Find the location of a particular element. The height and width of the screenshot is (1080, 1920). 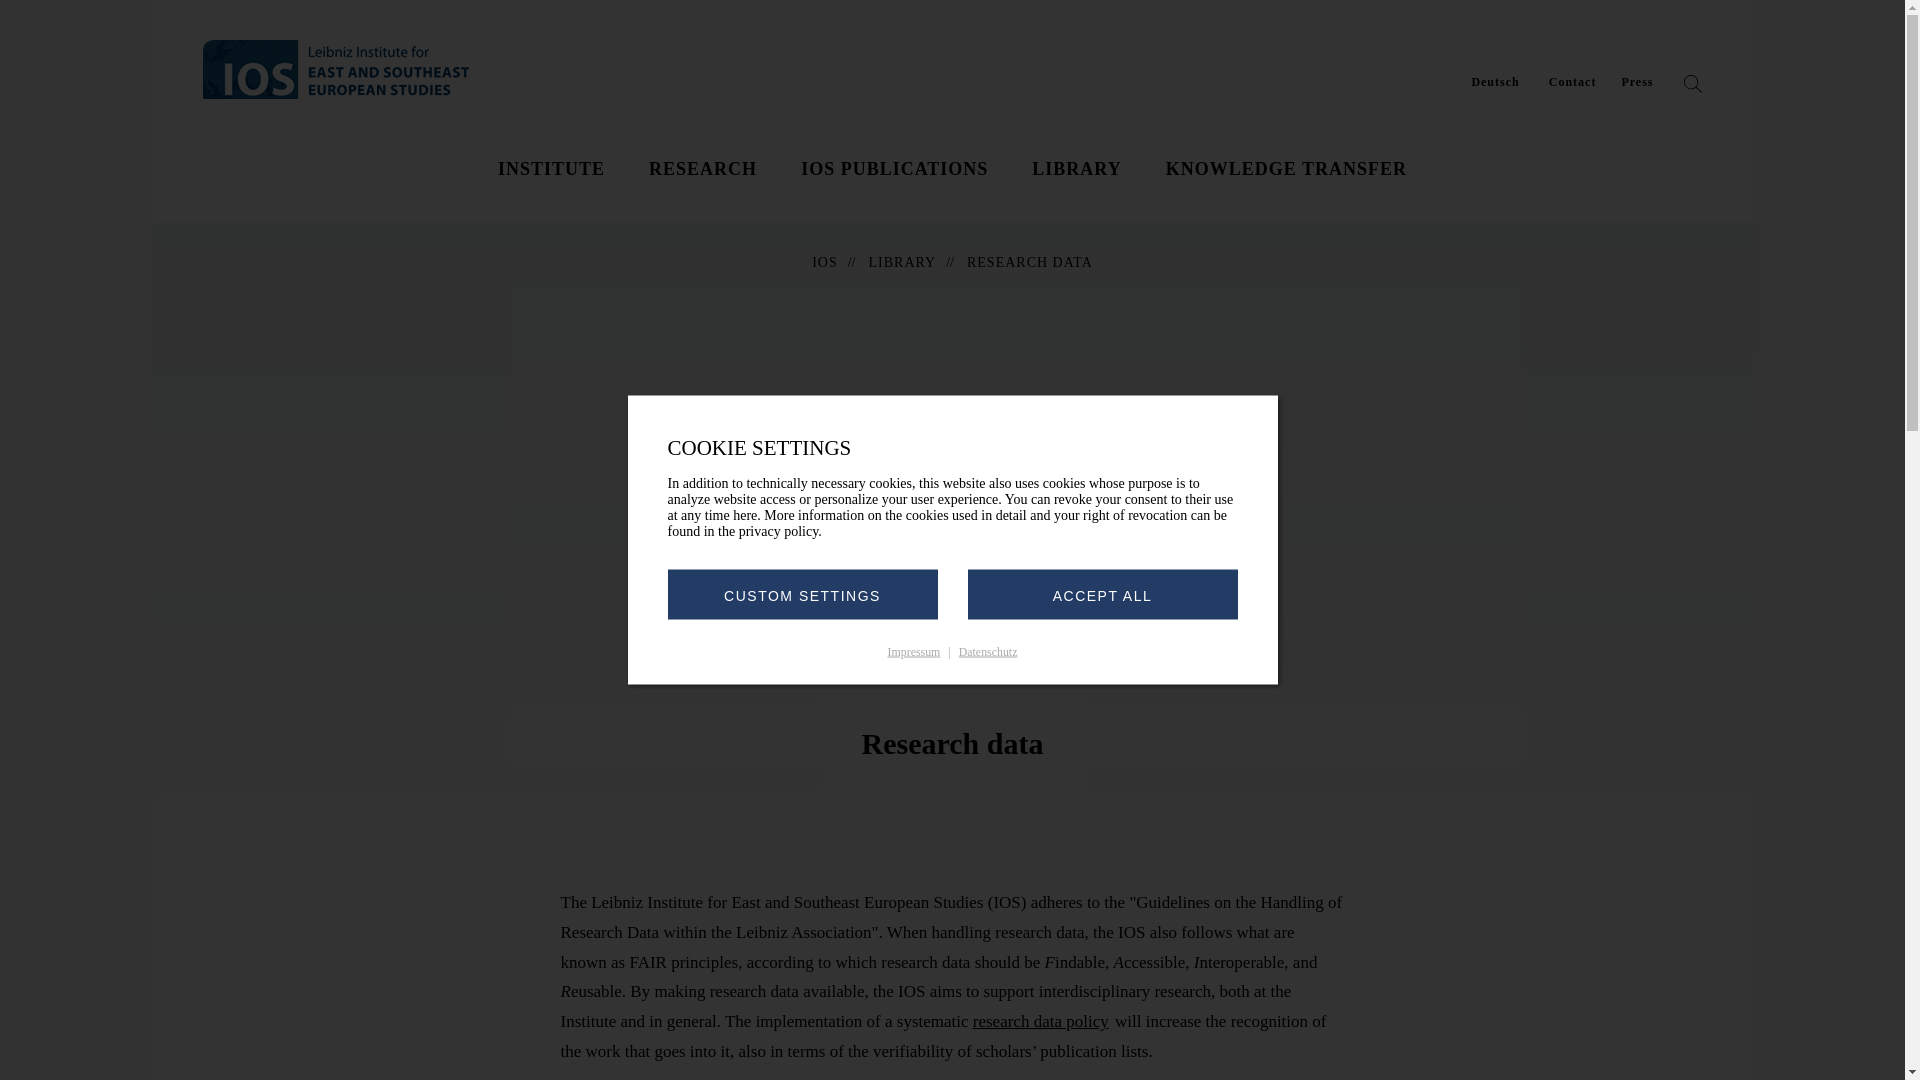

KNOWLEDGE TRANSFER is located at coordinates (1286, 168).